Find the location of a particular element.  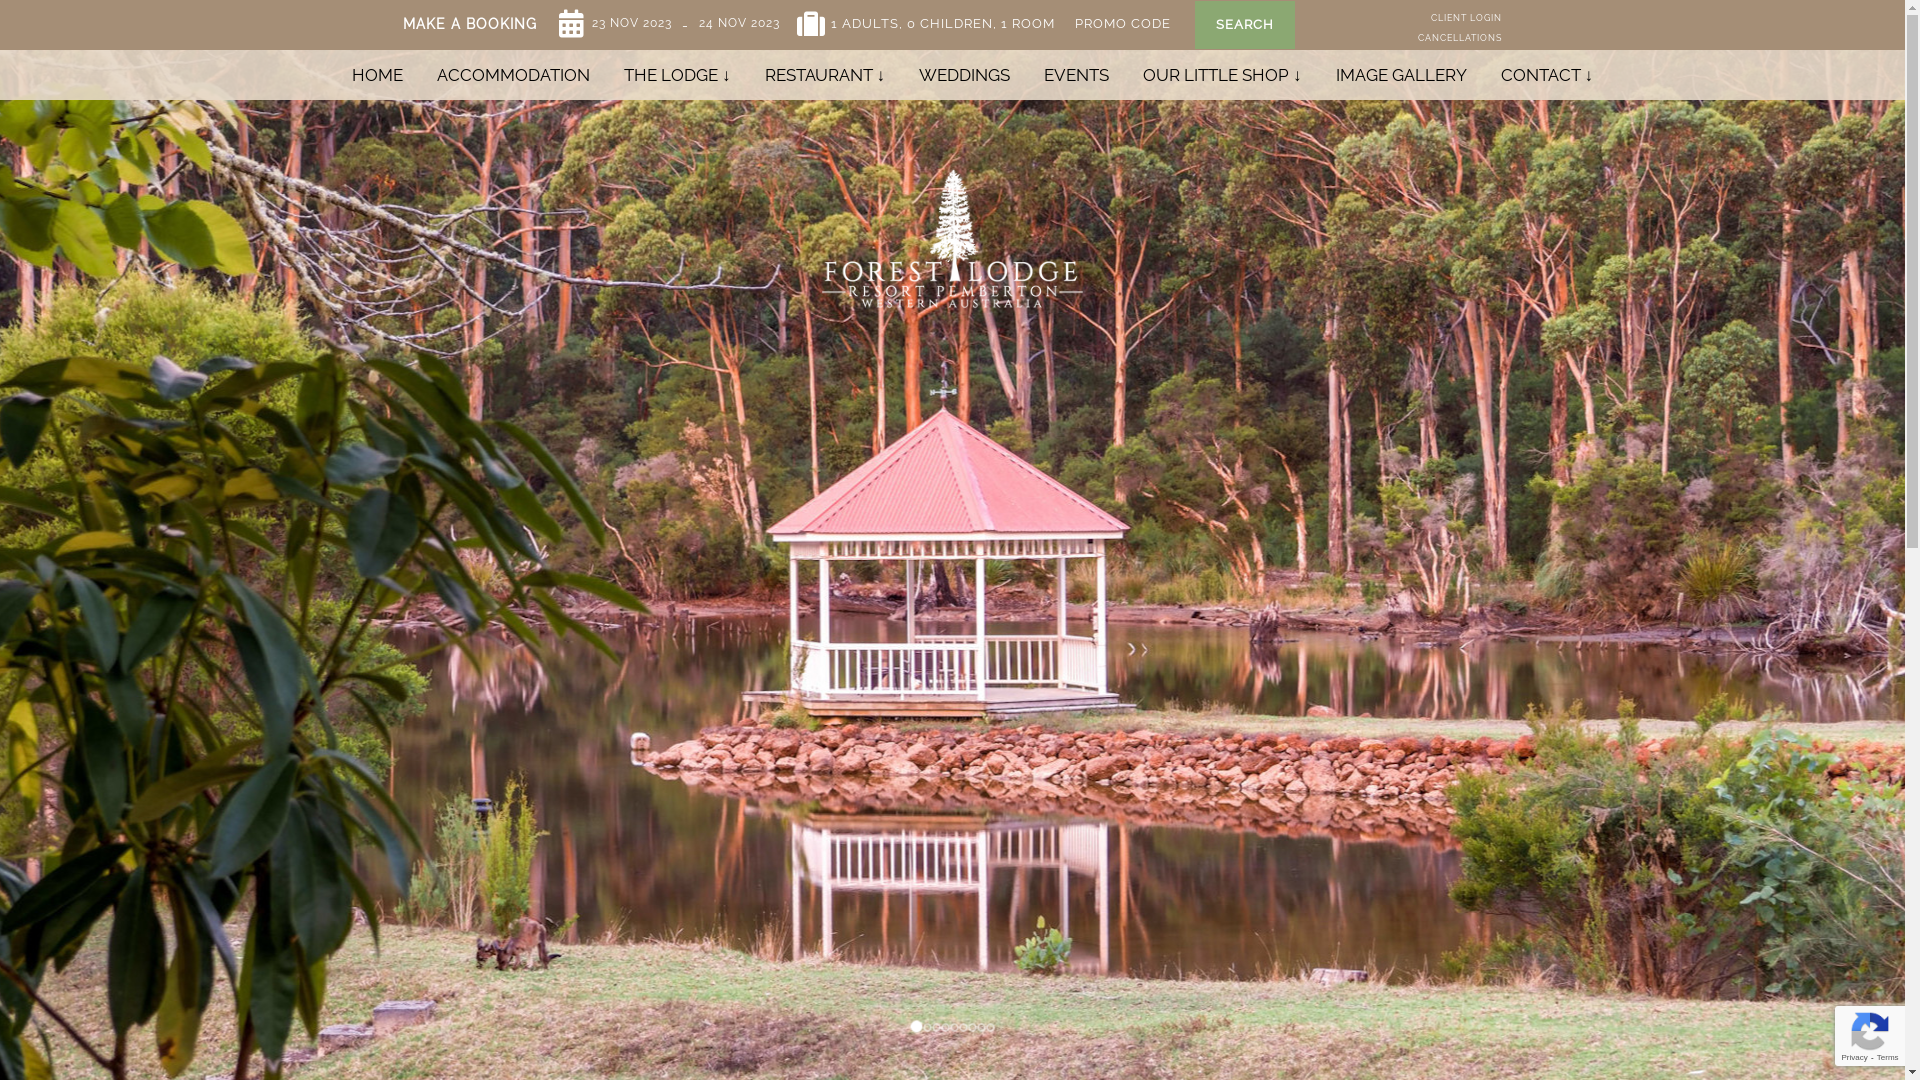

EVENTS is located at coordinates (1076, 75).